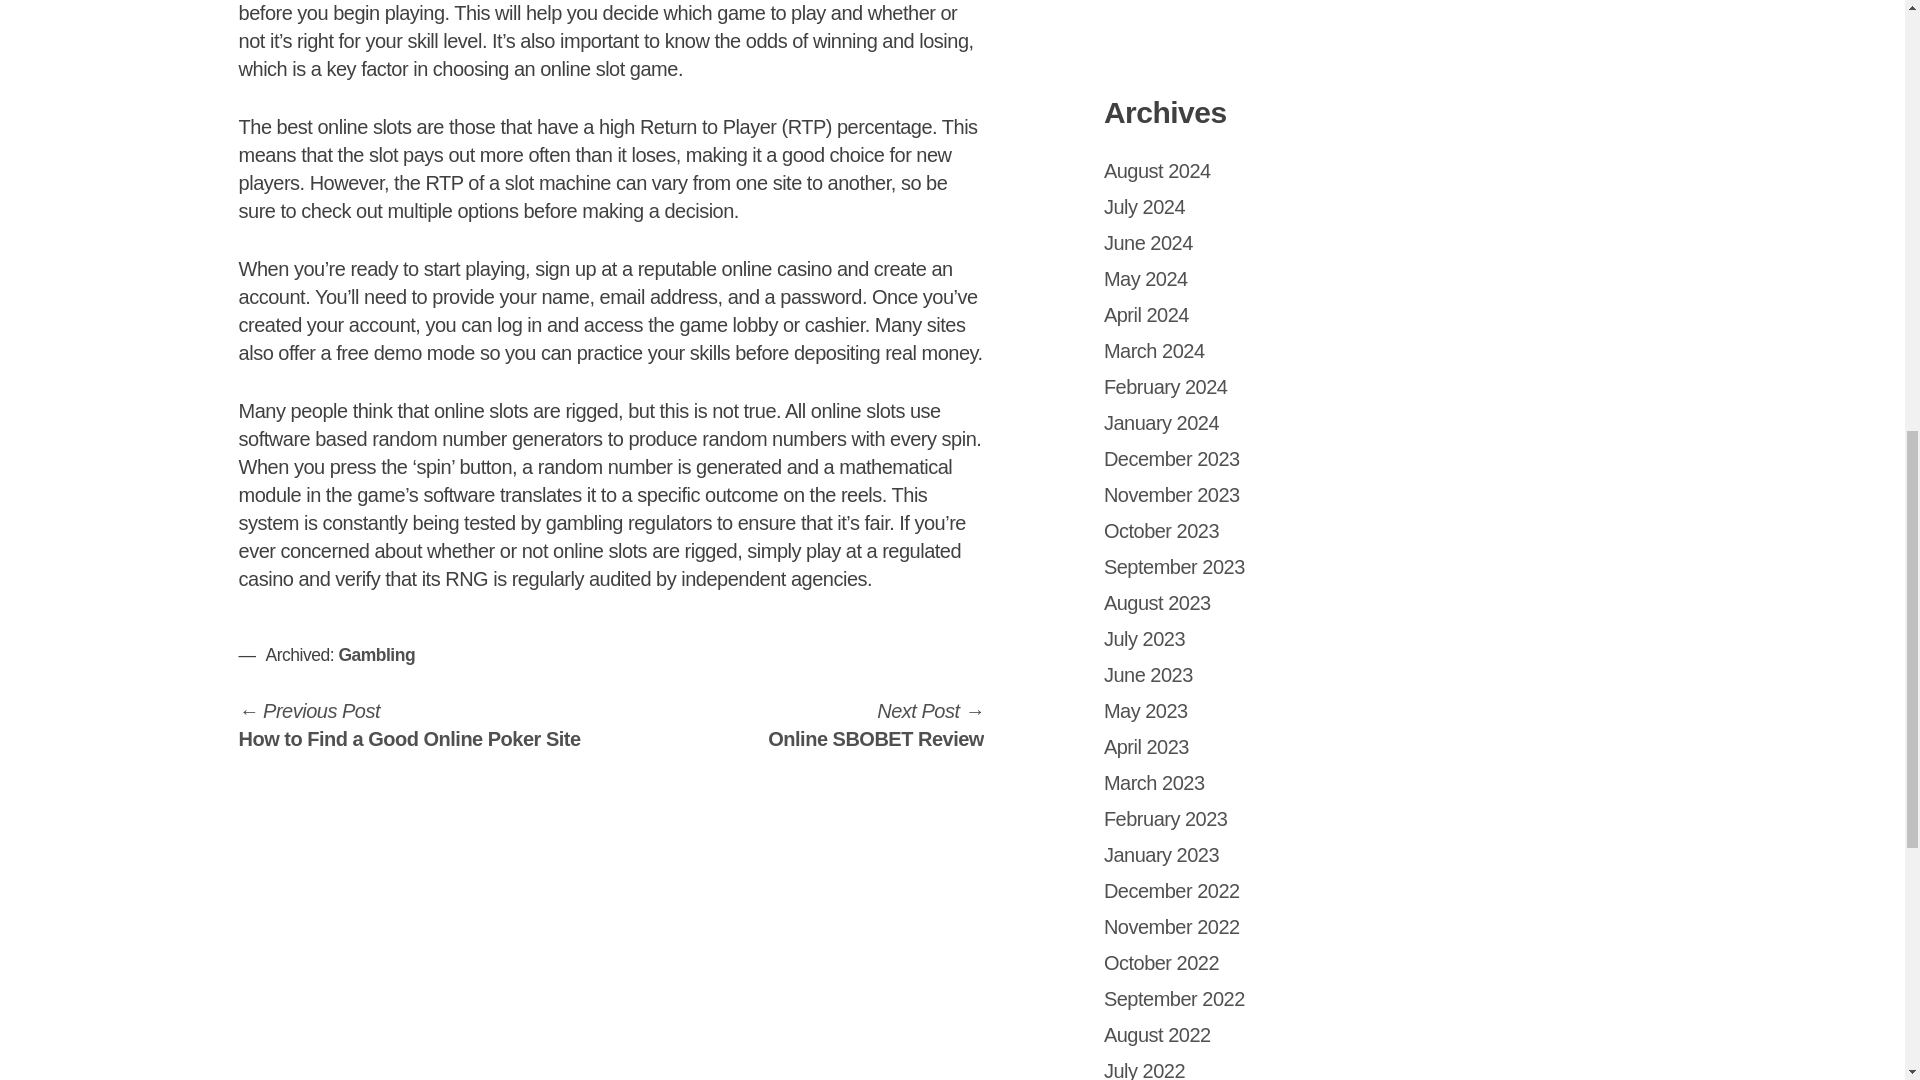  I want to click on January 2024, so click(1144, 638).